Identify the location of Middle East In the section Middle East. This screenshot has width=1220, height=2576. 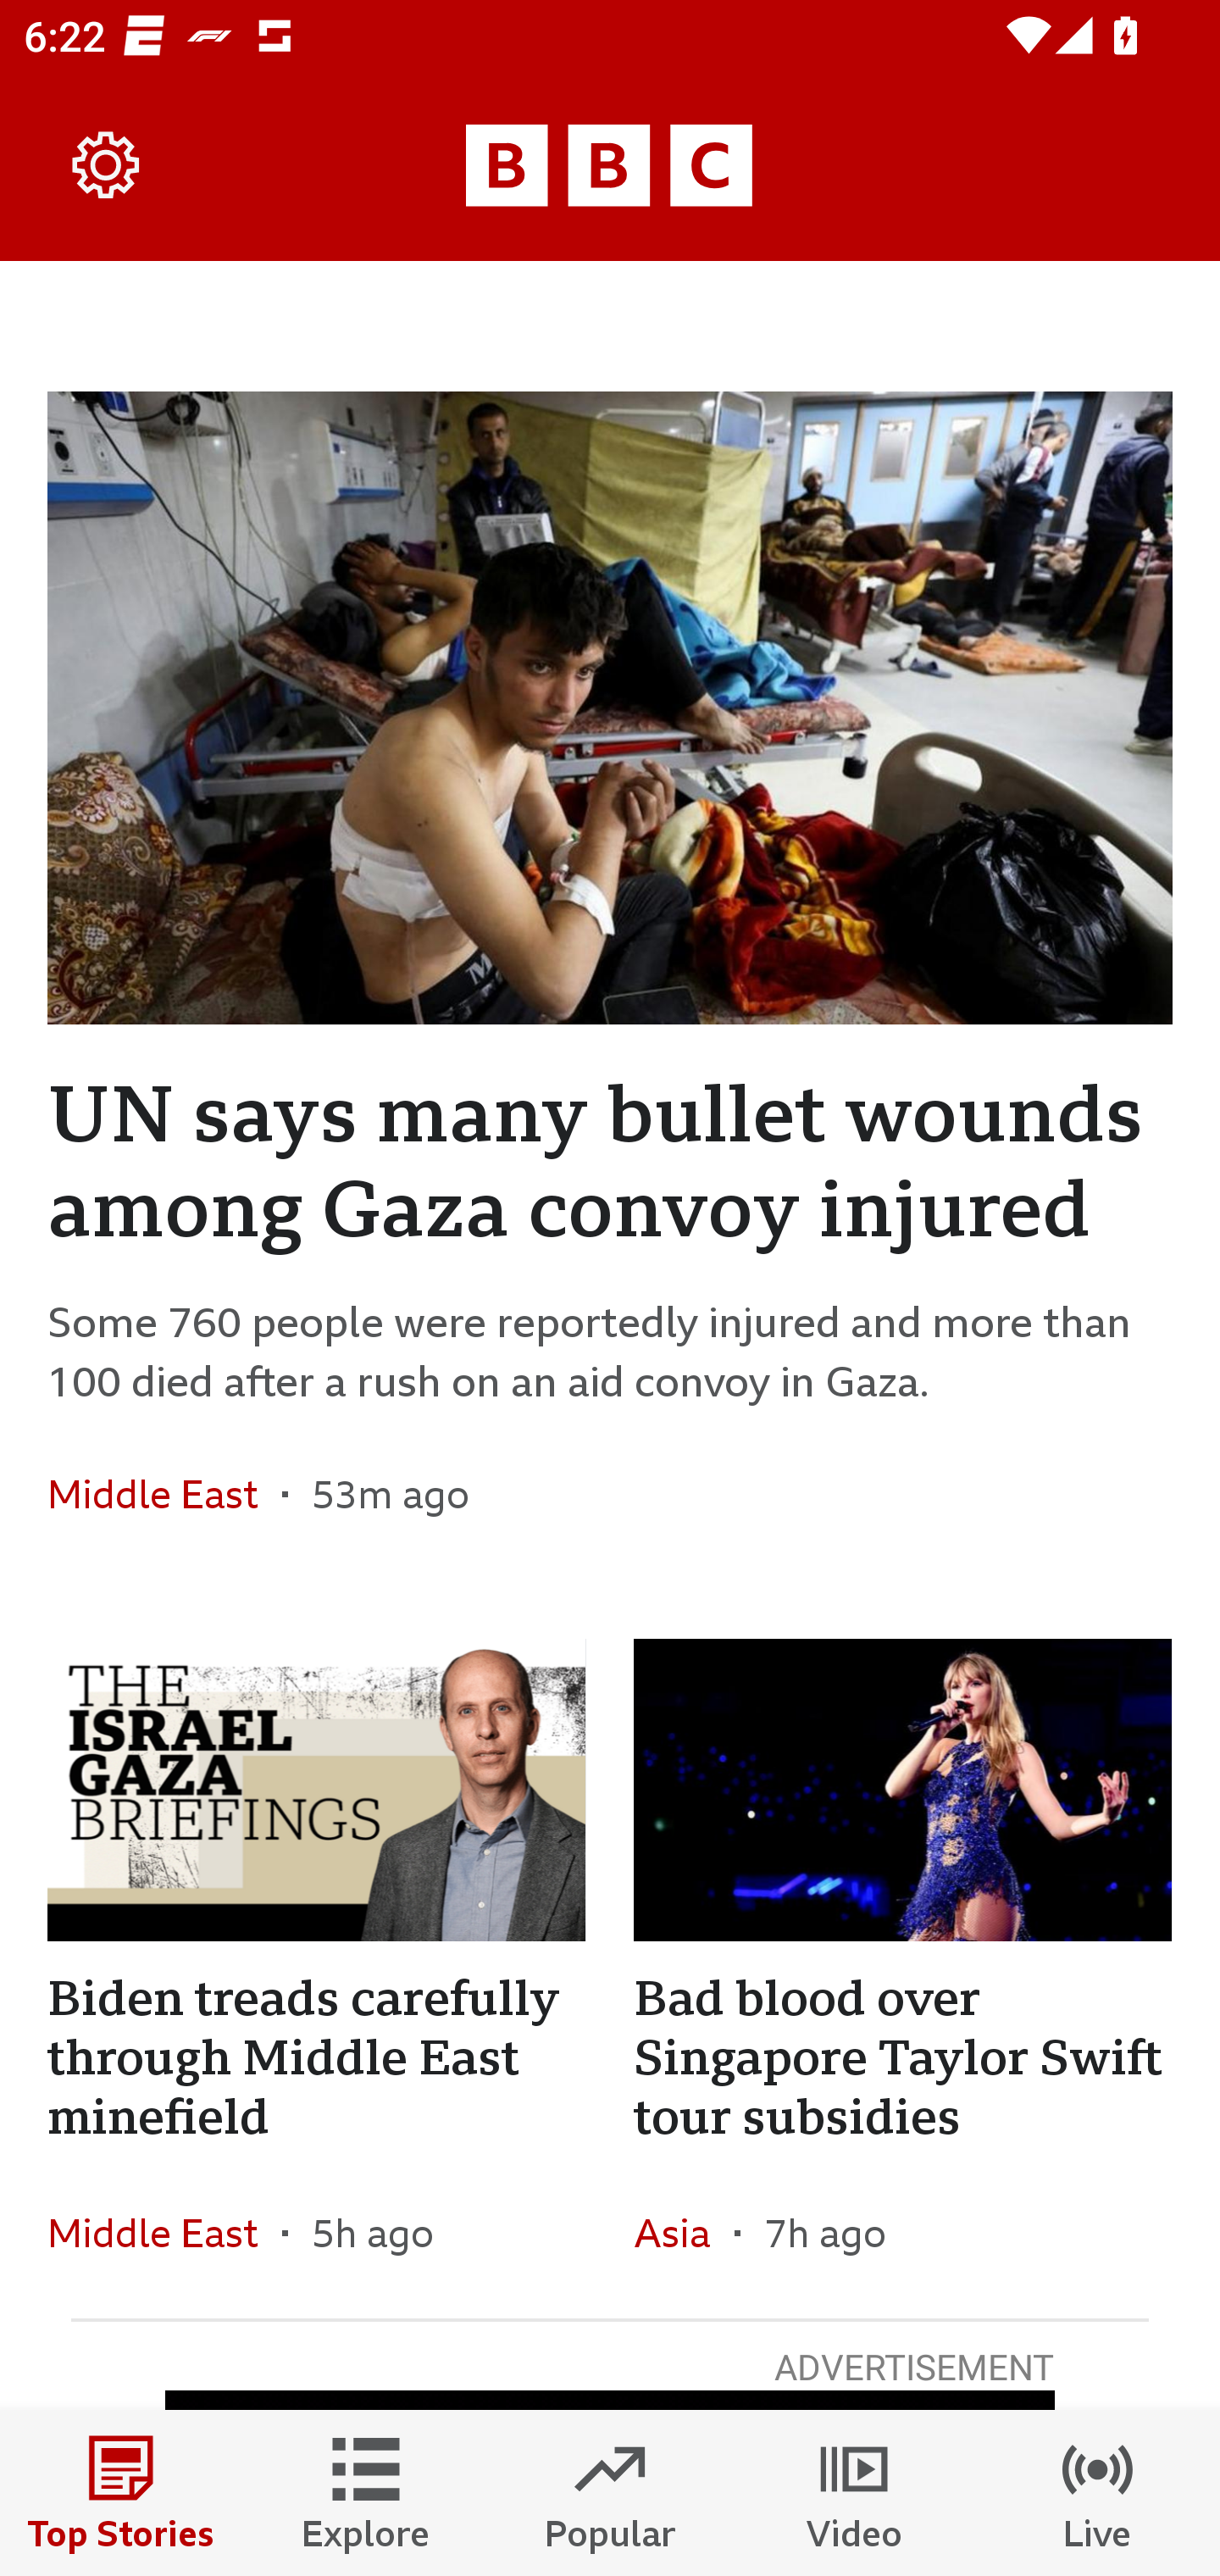
(164, 2234).